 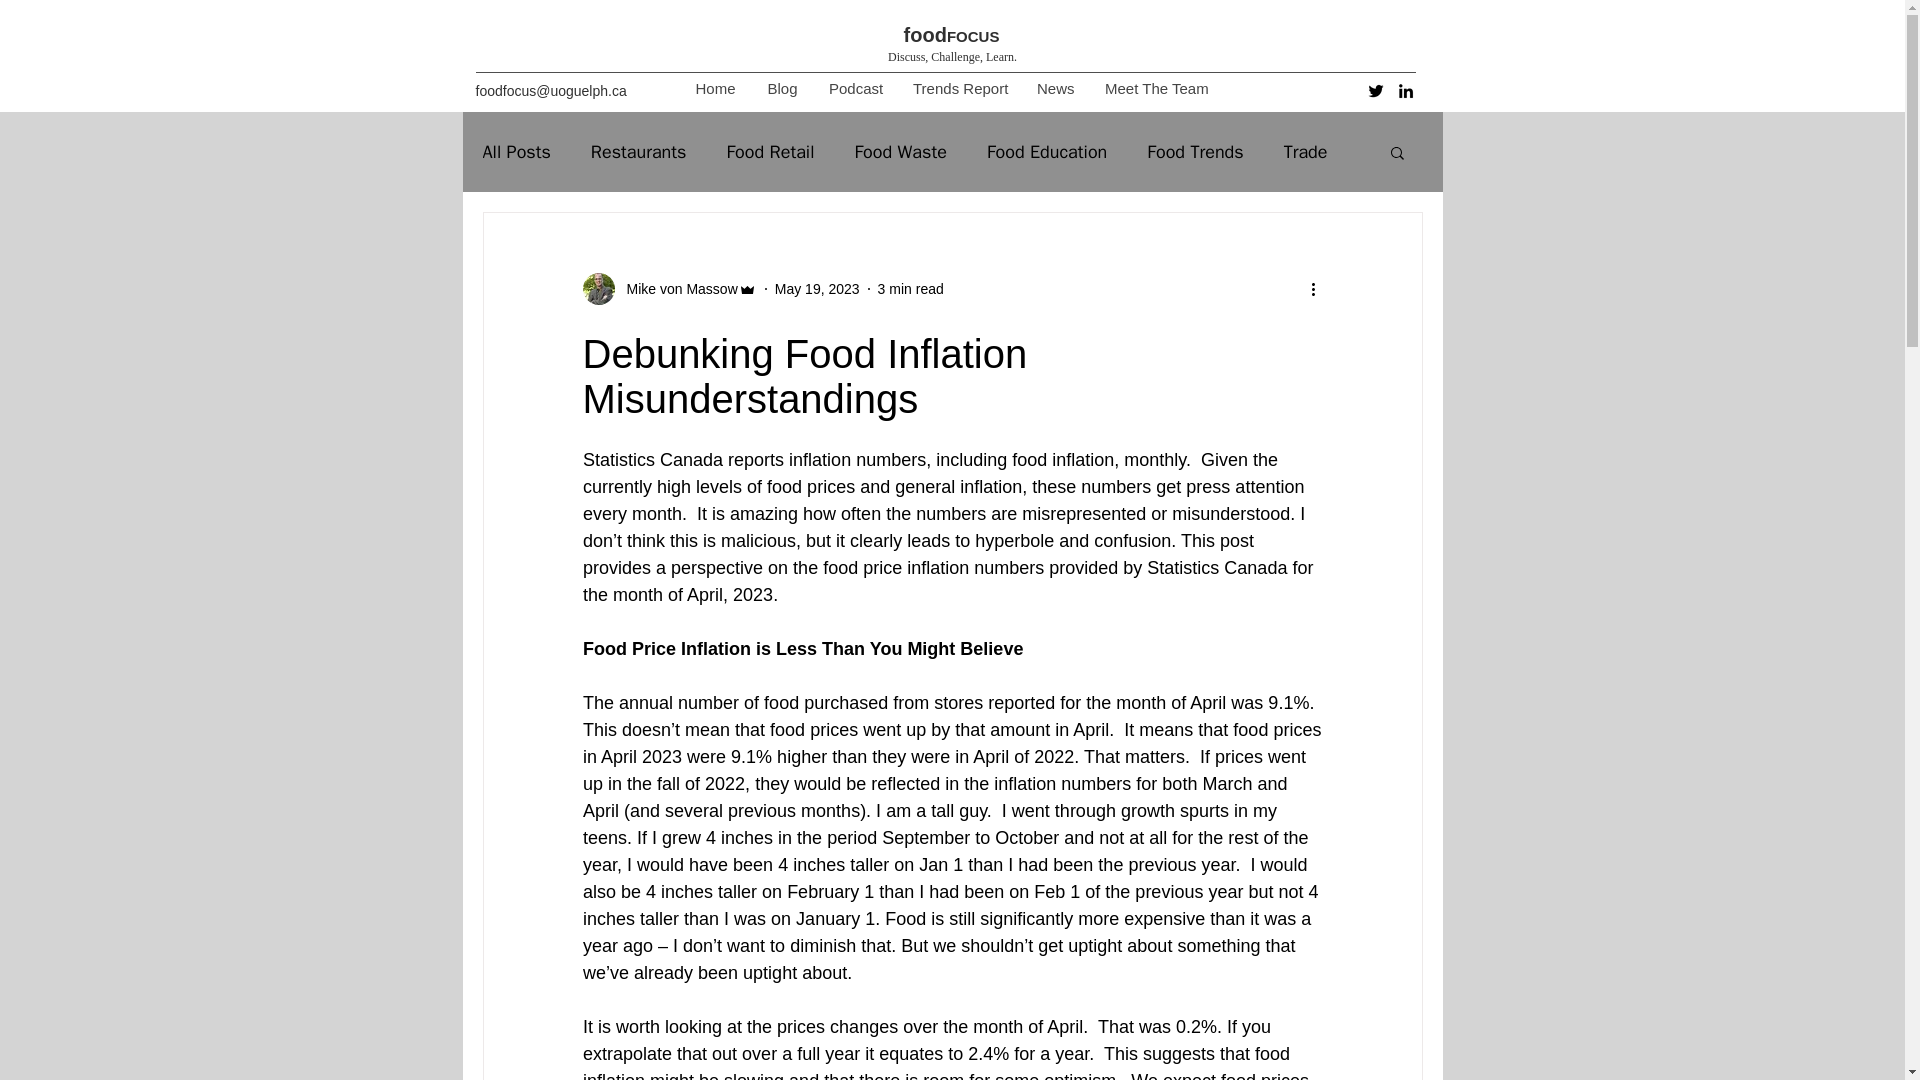 I want to click on Trends Report, so click(x=958, y=88).